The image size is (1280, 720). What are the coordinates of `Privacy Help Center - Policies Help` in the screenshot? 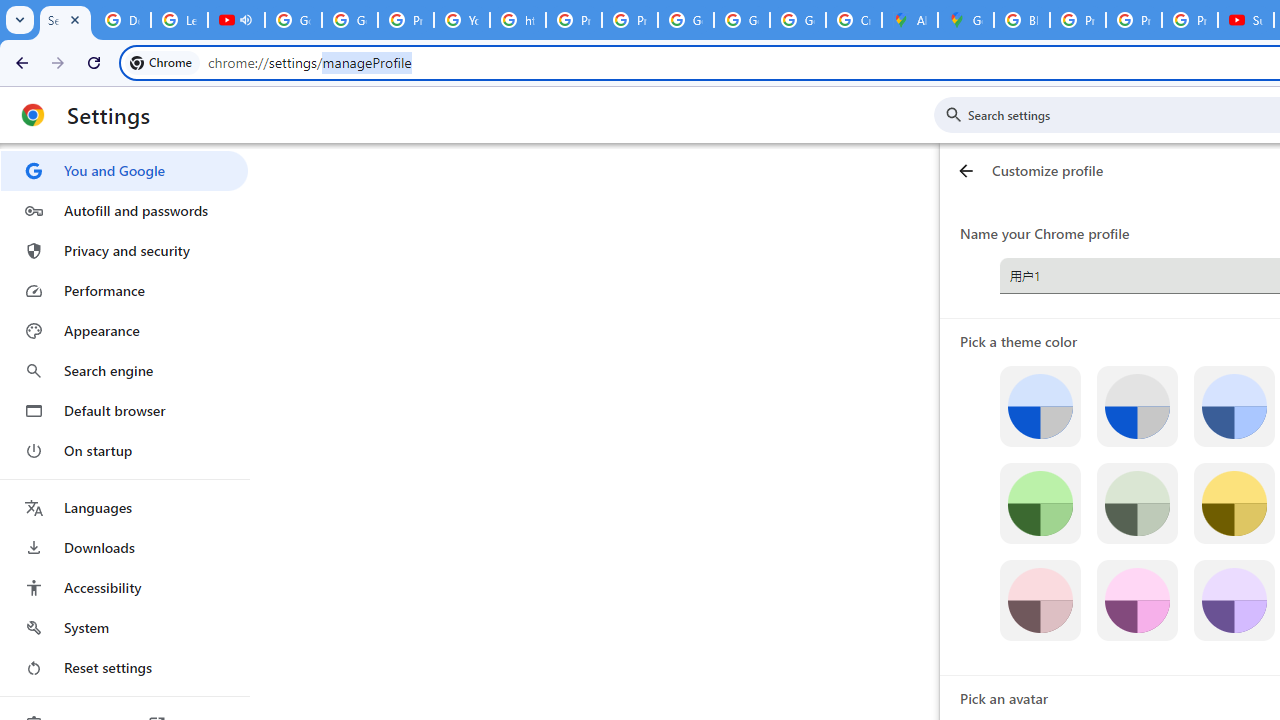 It's located at (574, 20).